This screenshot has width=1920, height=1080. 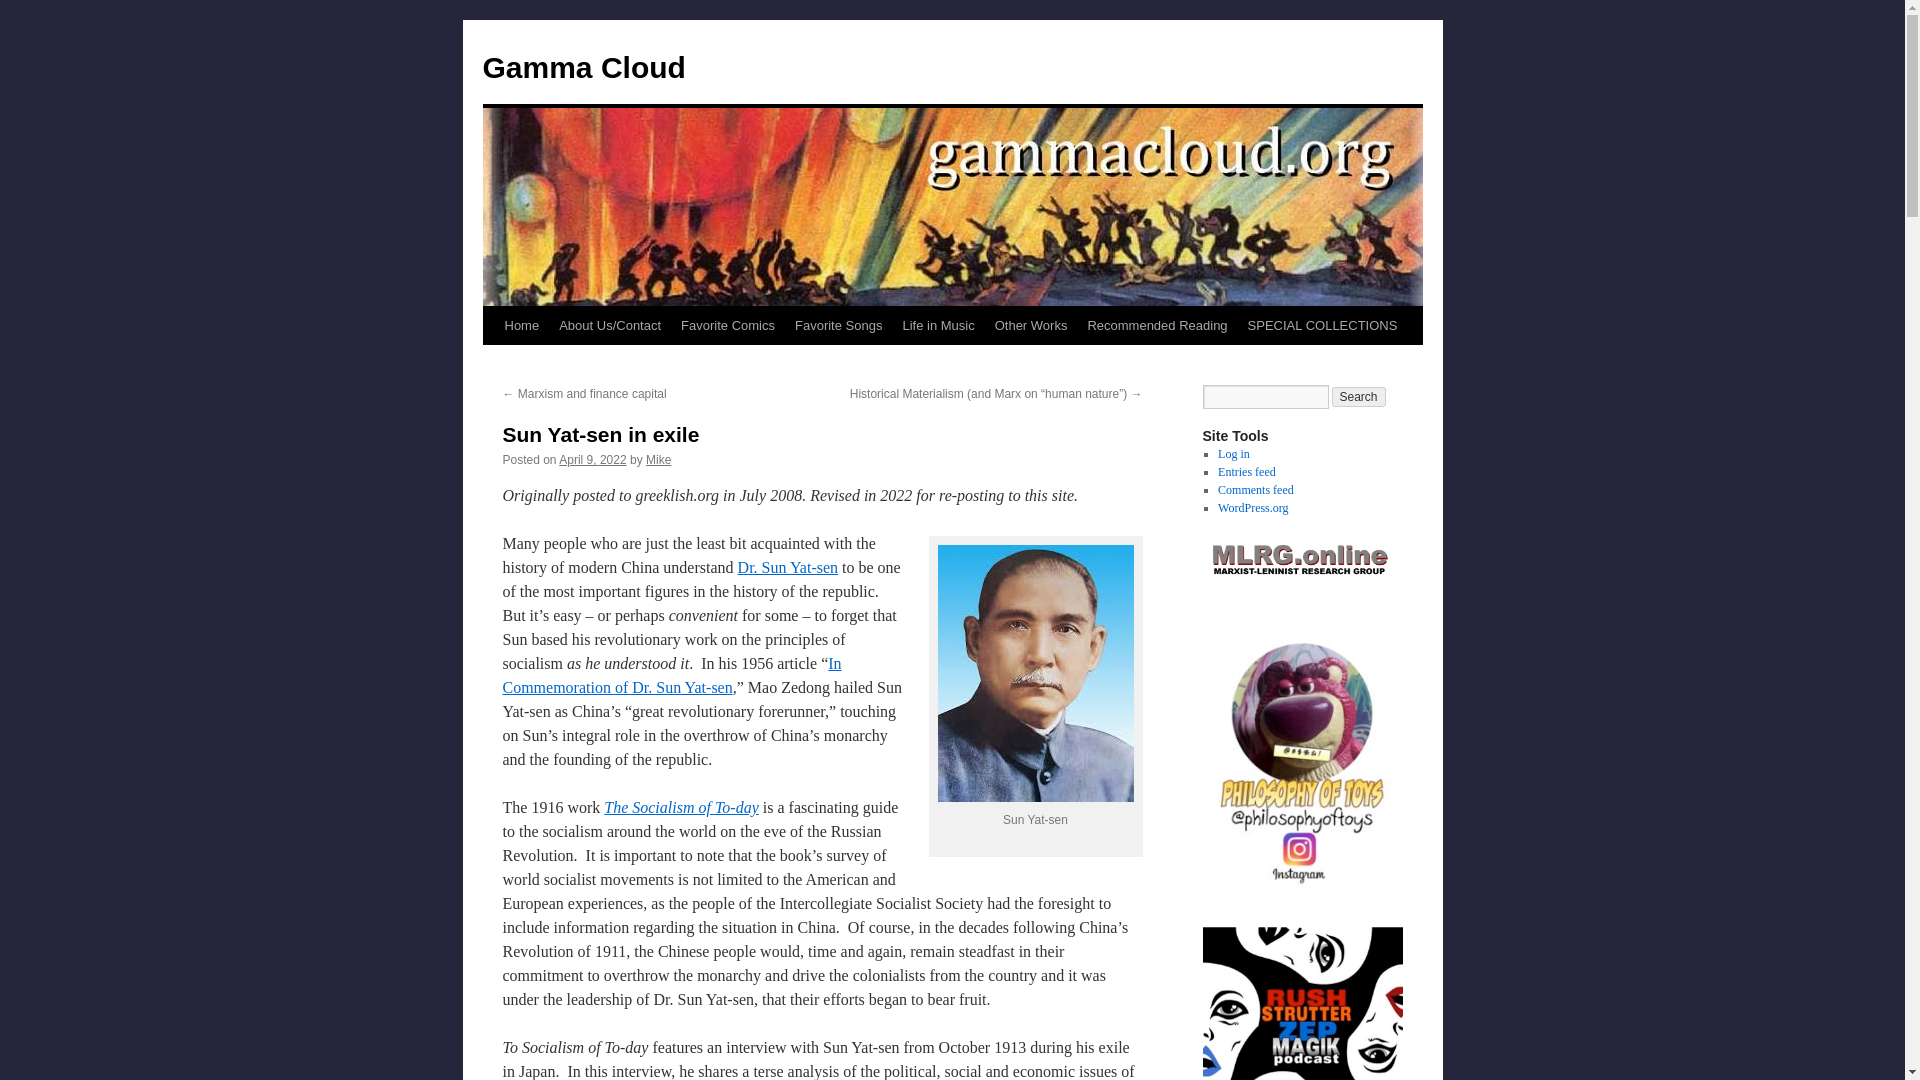 I want to click on In Commemoration of Dr. Sun Yat-sen, so click(x=670, y=674).